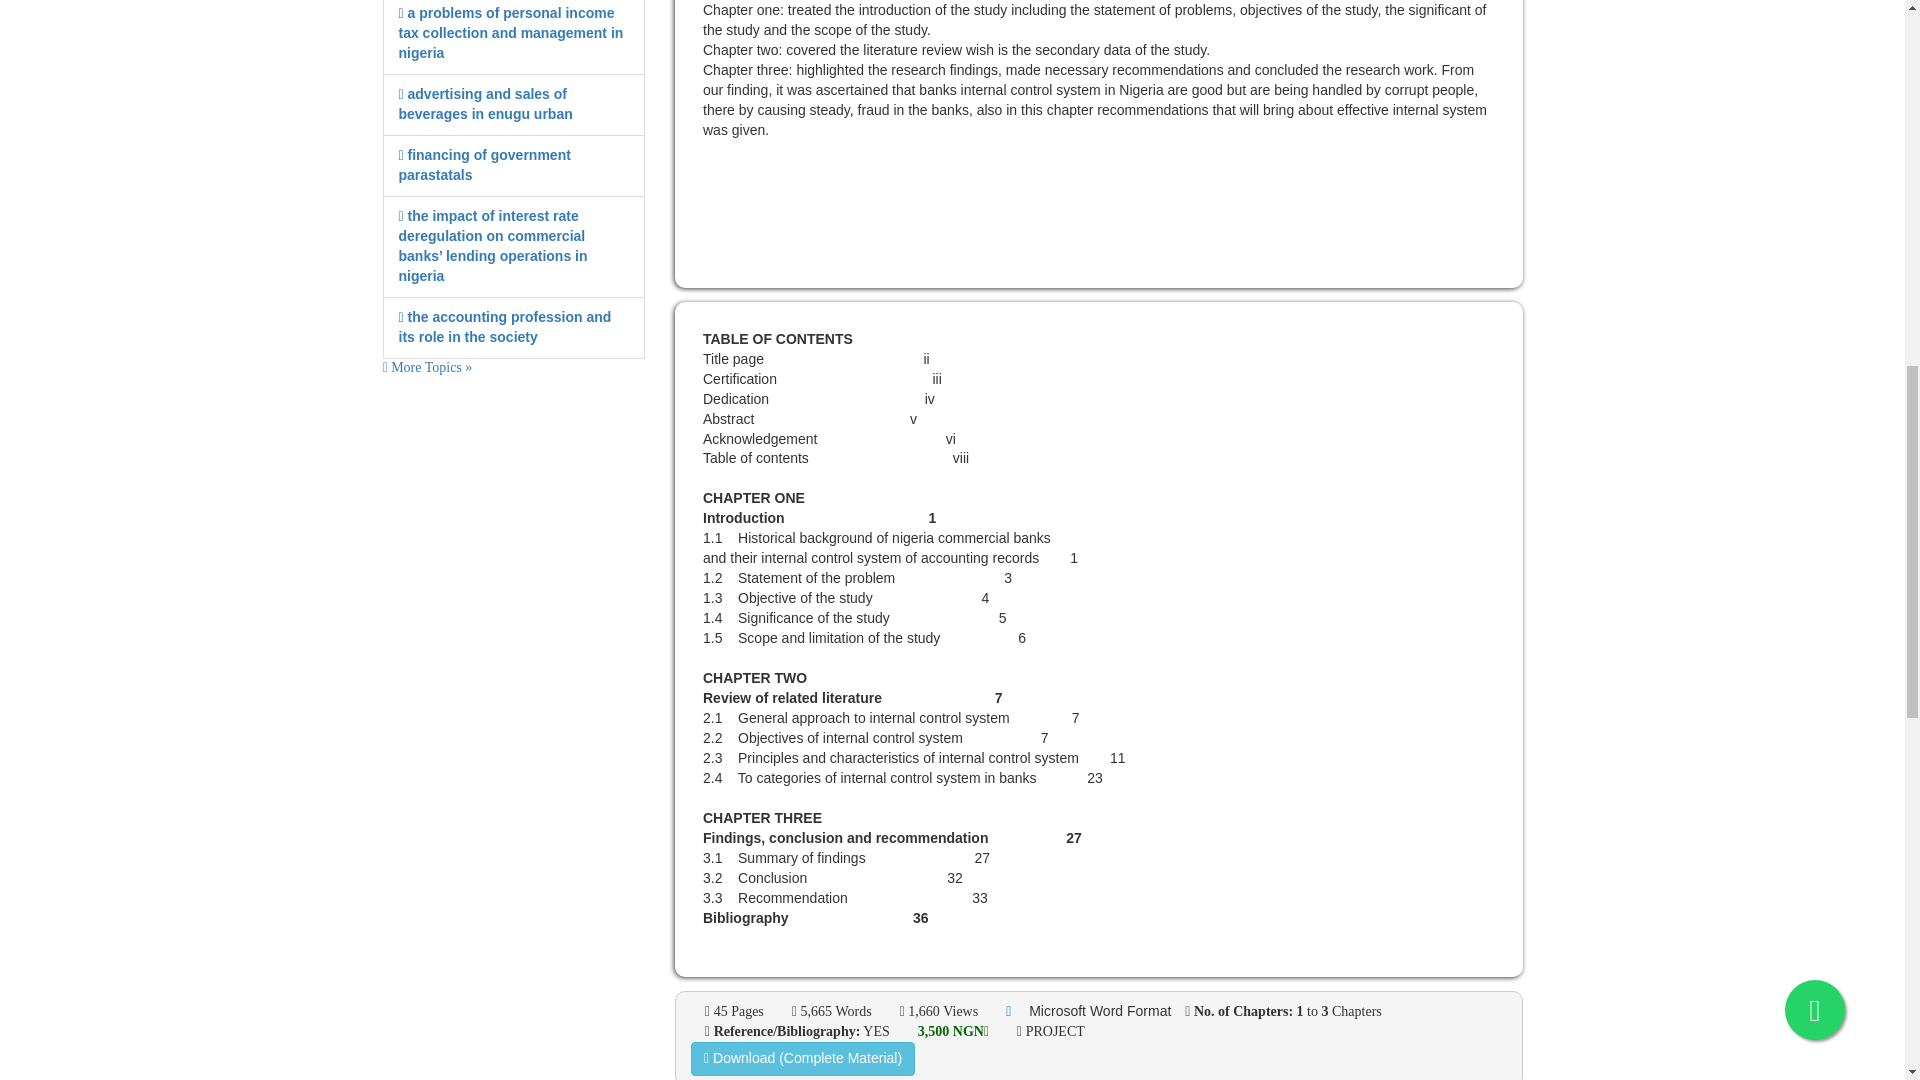 Image resolution: width=1920 pixels, height=1080 pixels. Describe the element at coordinates (484, 164) in the screenshot. I see `financing of government parastatals` at that location.